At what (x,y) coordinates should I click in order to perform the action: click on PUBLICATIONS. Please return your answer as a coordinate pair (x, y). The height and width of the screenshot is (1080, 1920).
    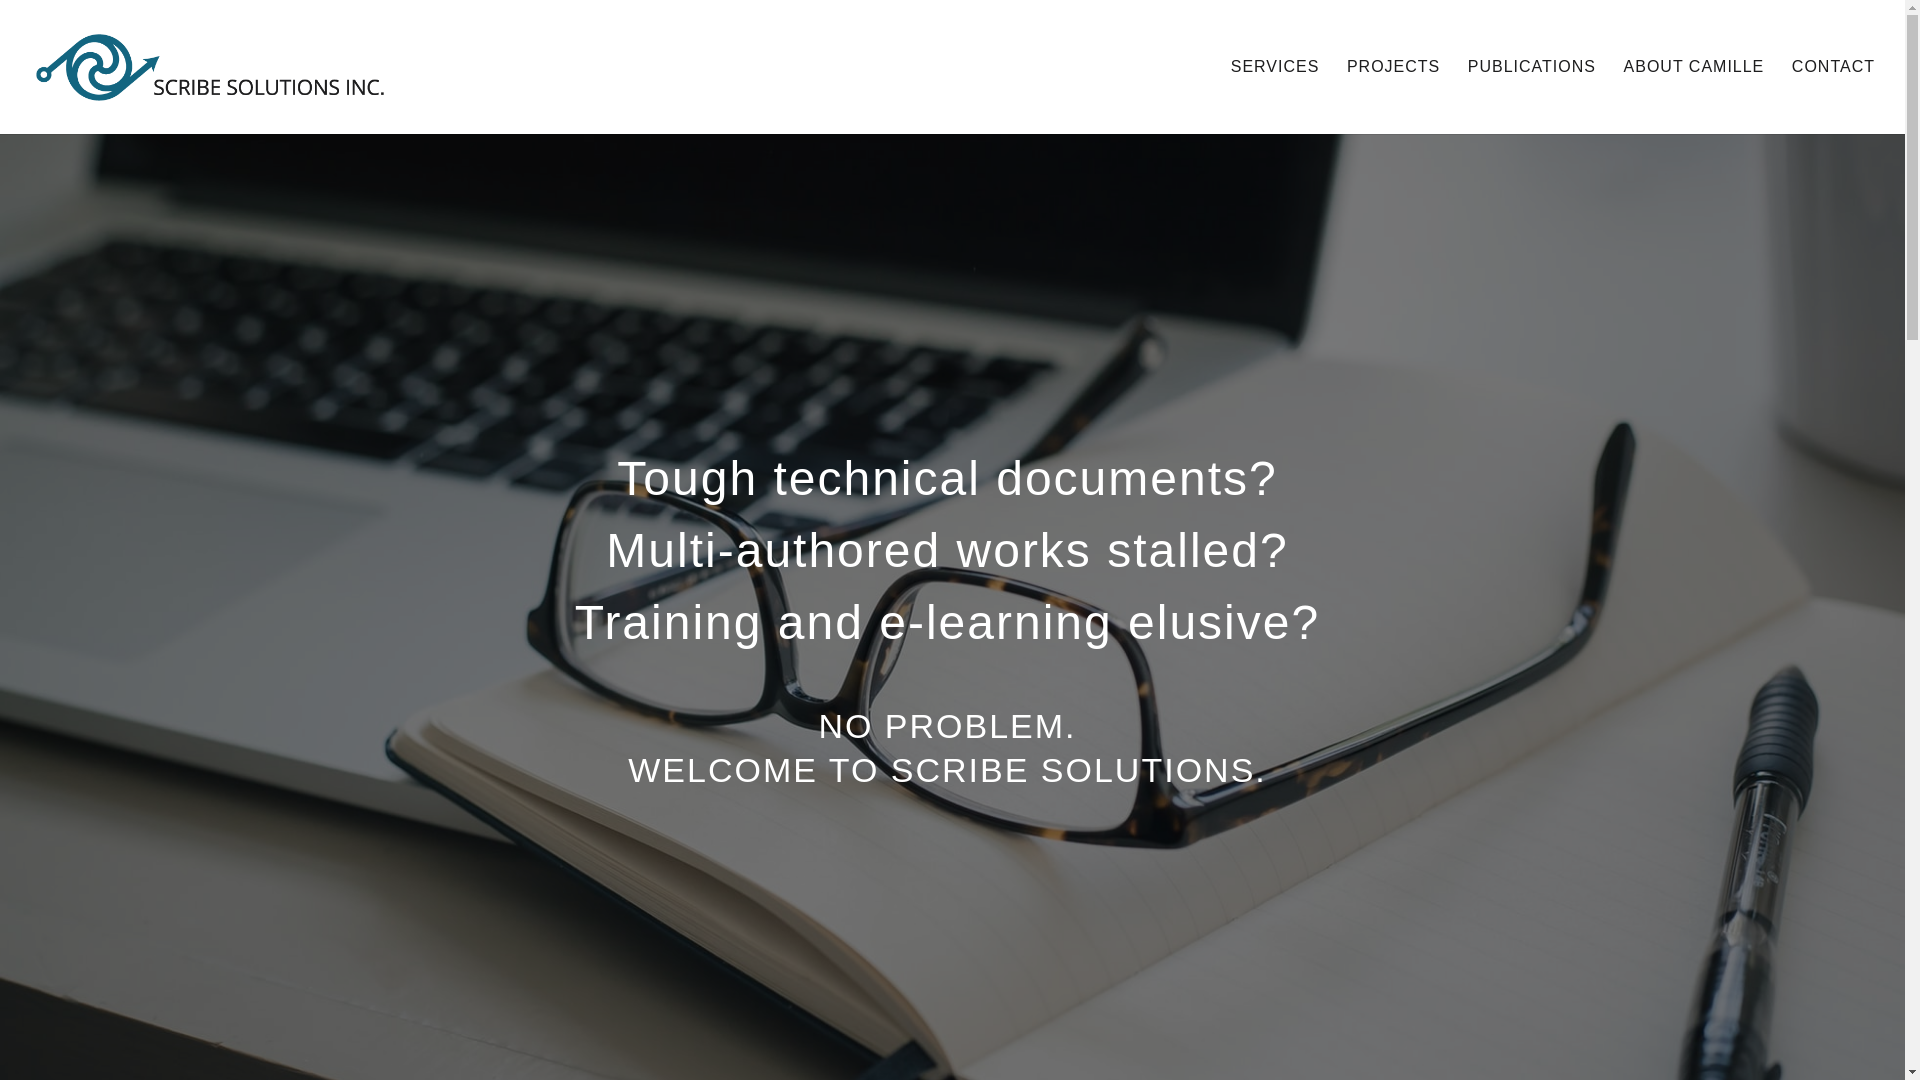
    Looking at the image, I should click on (1532, 96).